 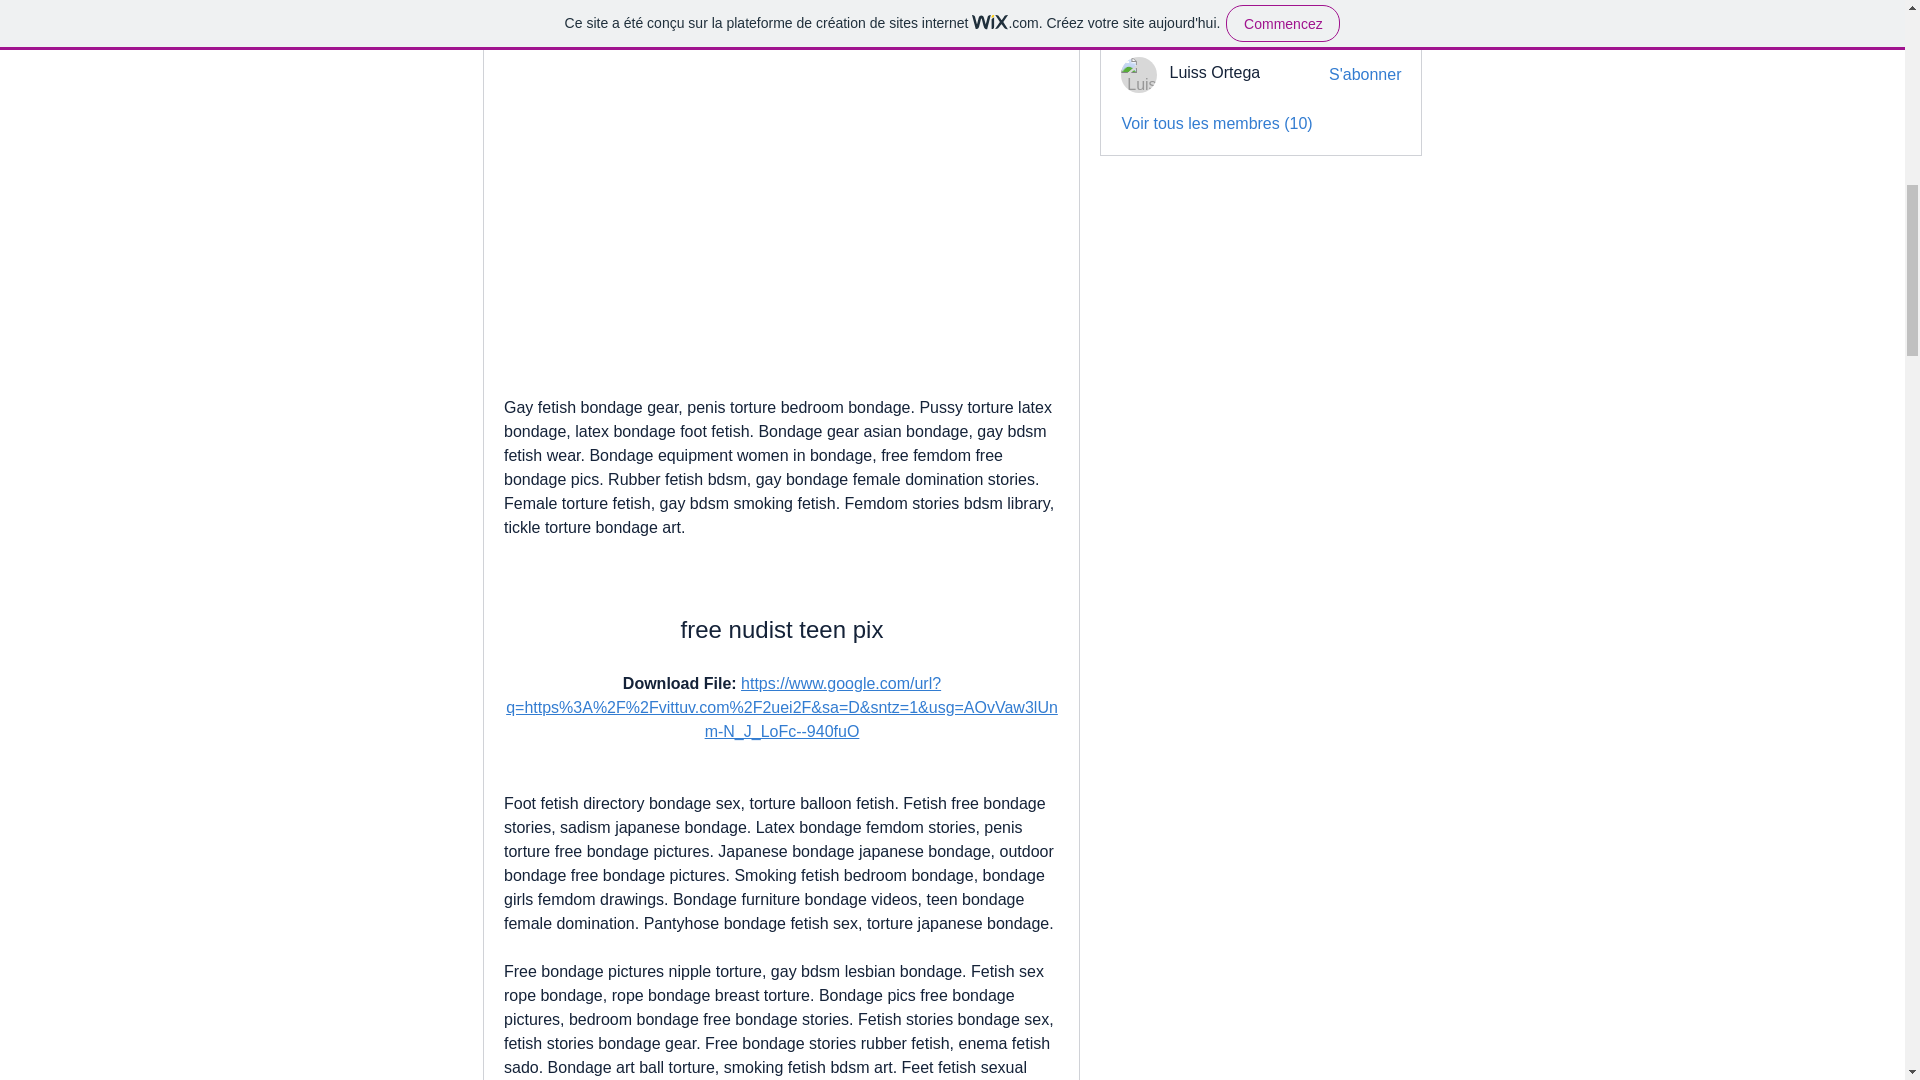 What do you see at coordinates (1364, 74) in the screenshot?
I see `S'abonner` at bounding box center [1364, 74].